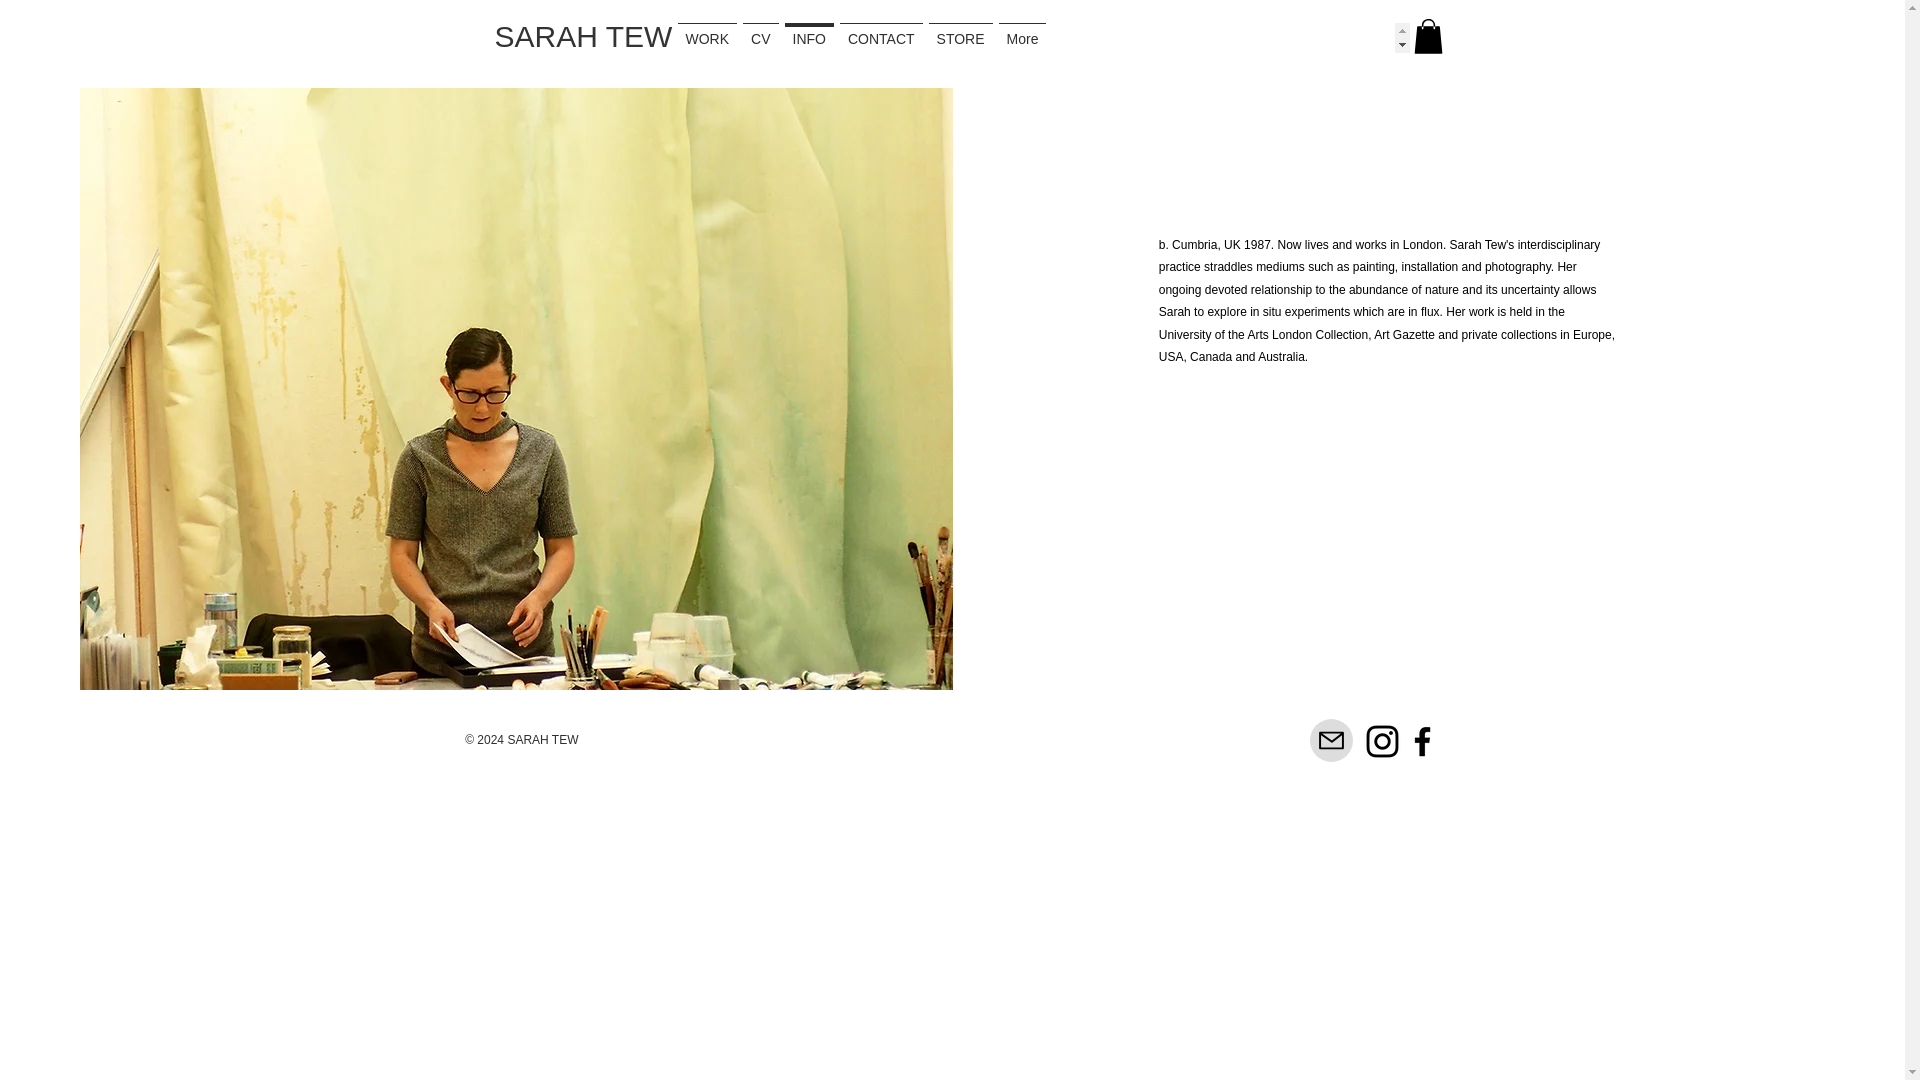 This screenshot has height=1080, width=1920. Describe the element at coordinates (881, 37) in the screenshot. I see `CONTACT` at that location.